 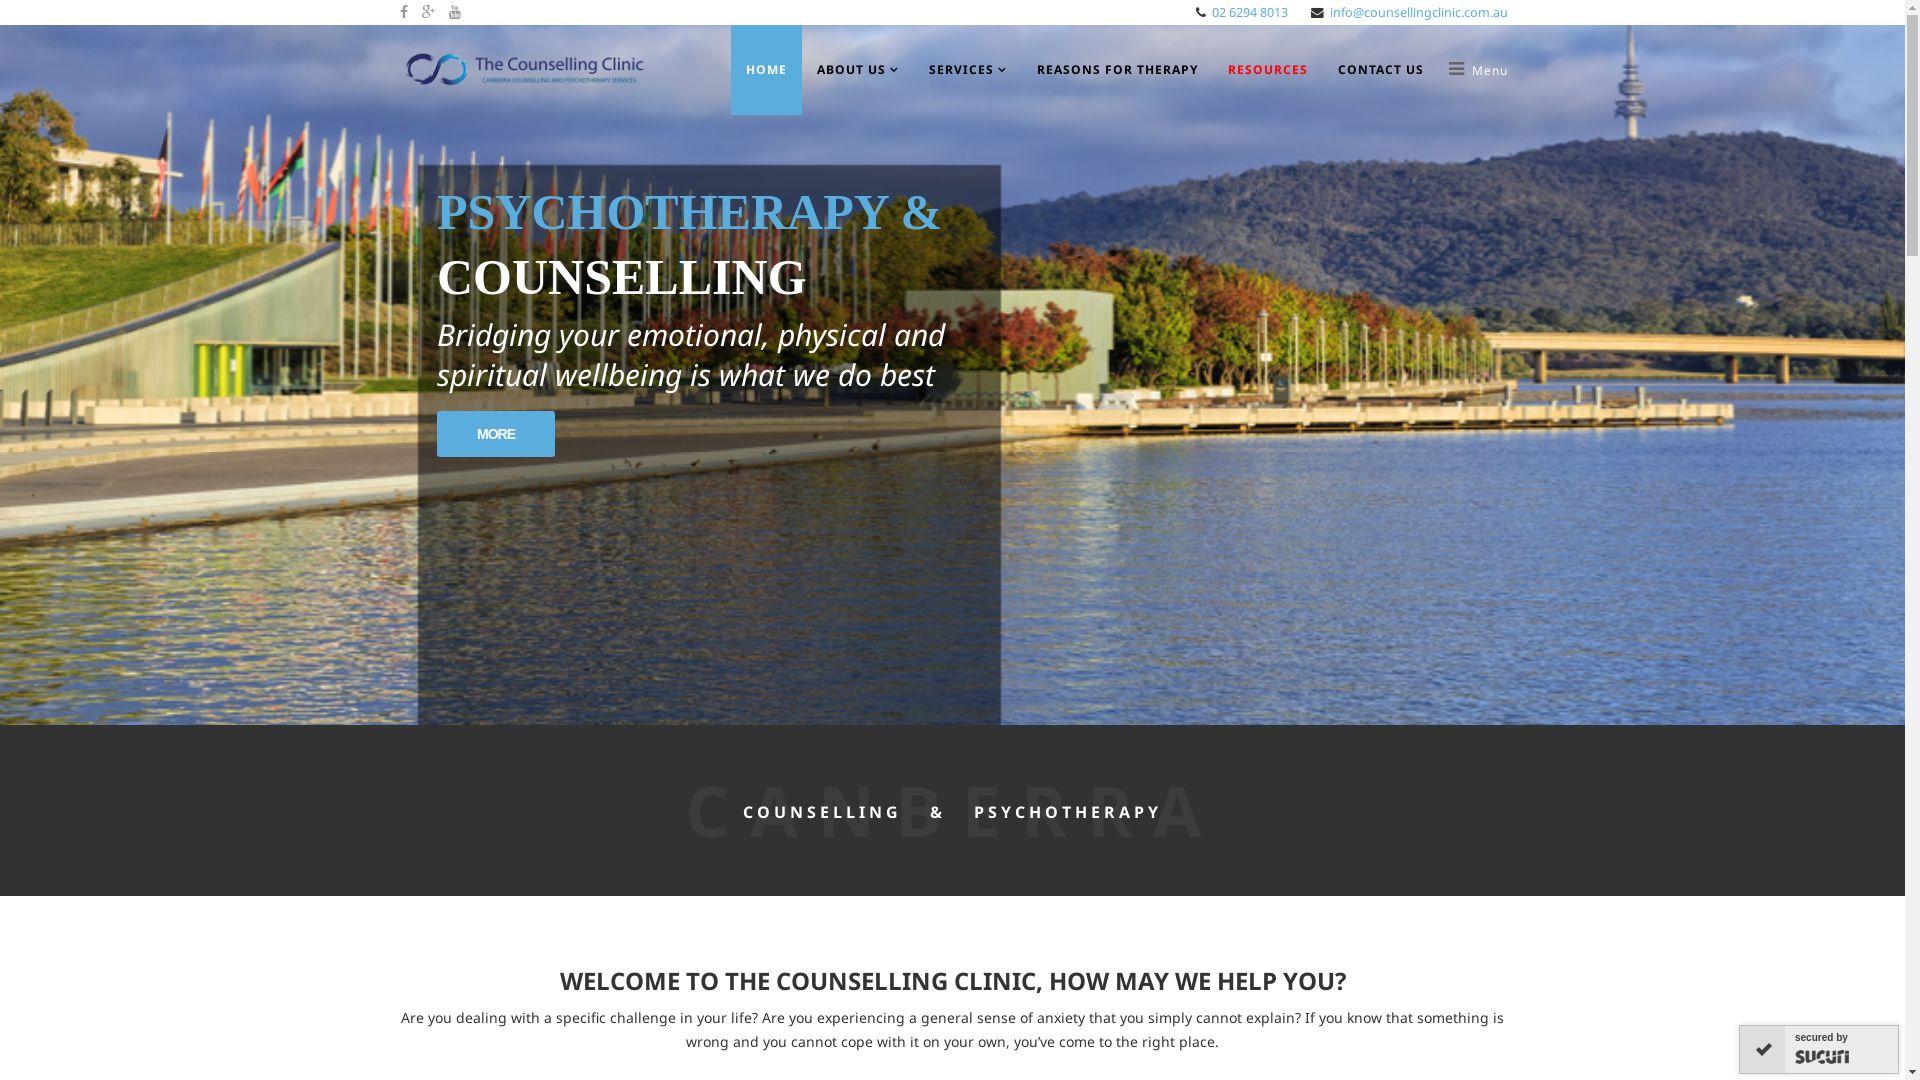 What do you see at coordinates (496, 434) in the screenshot?
I see `MORE` at bounding box center [496, 434].